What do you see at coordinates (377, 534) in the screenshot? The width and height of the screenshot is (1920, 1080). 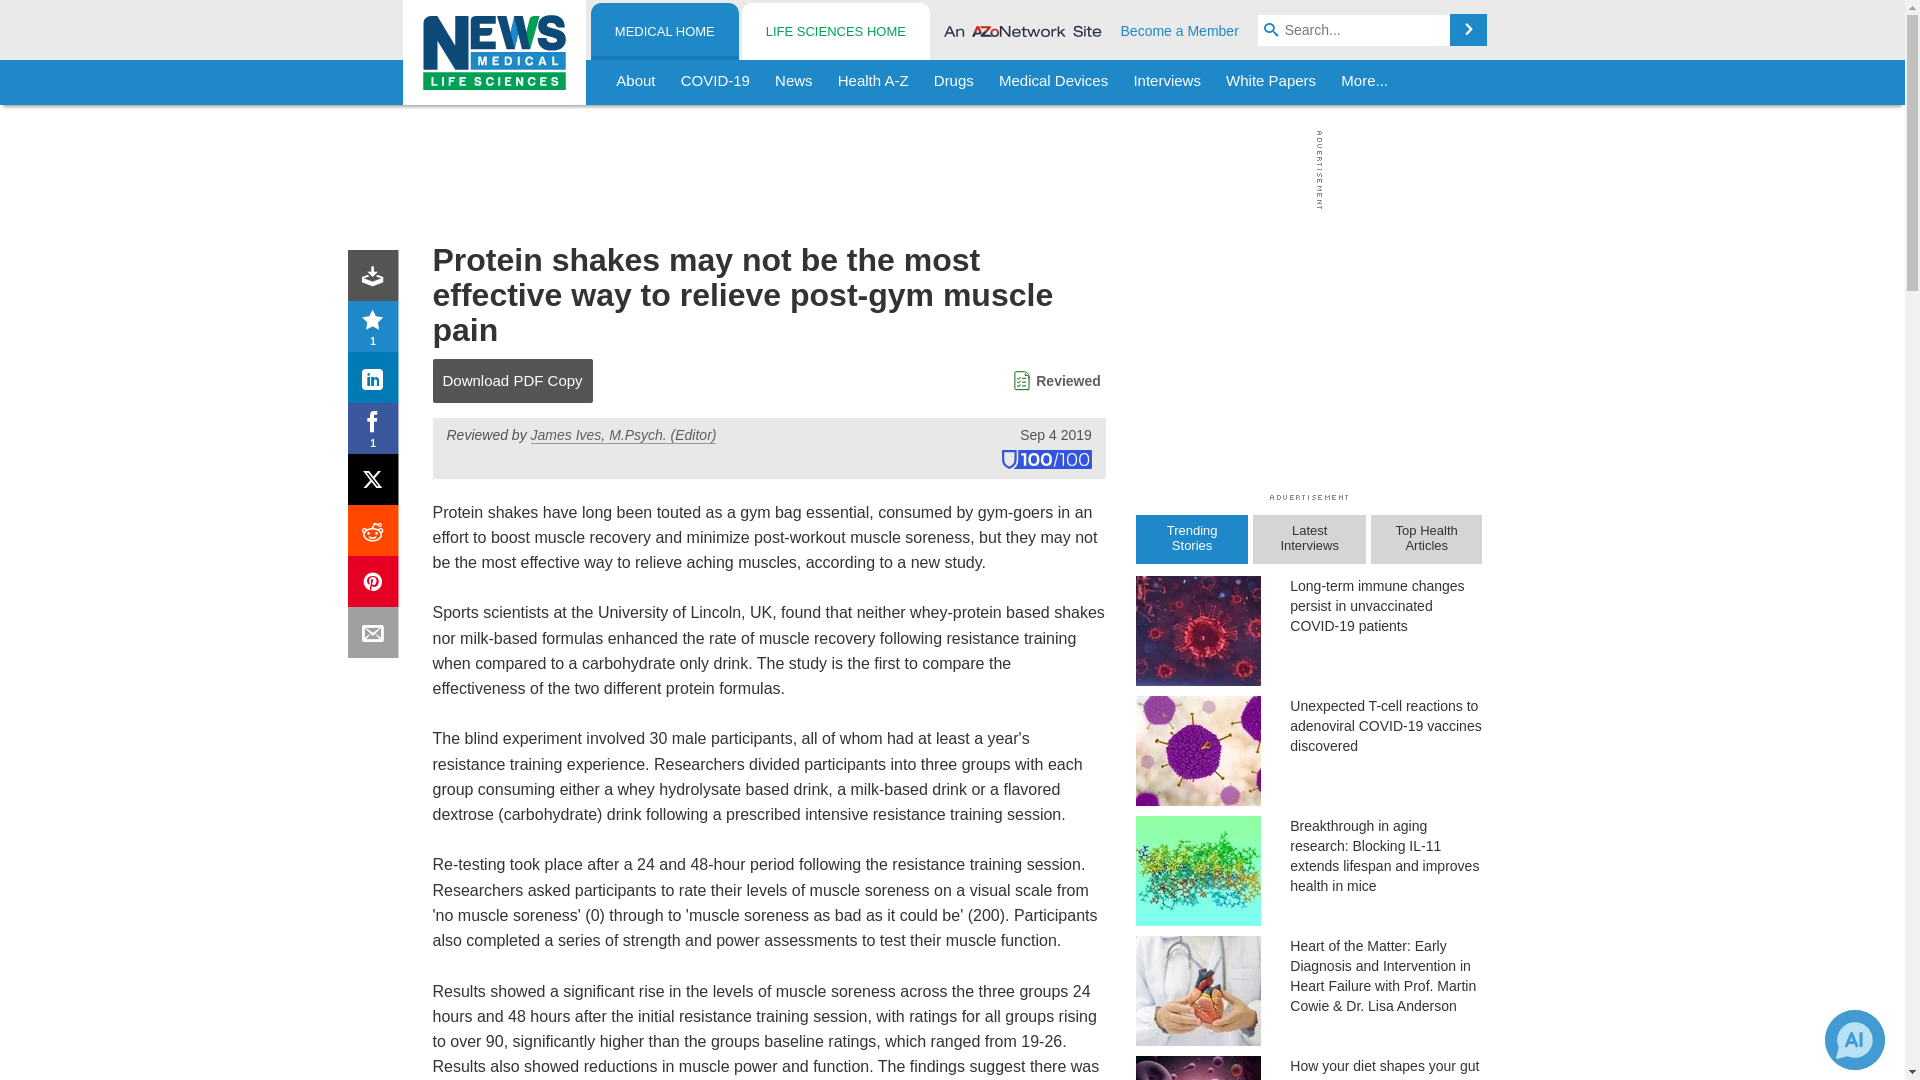 I see `Reddit` at bounding box center [377, 534].